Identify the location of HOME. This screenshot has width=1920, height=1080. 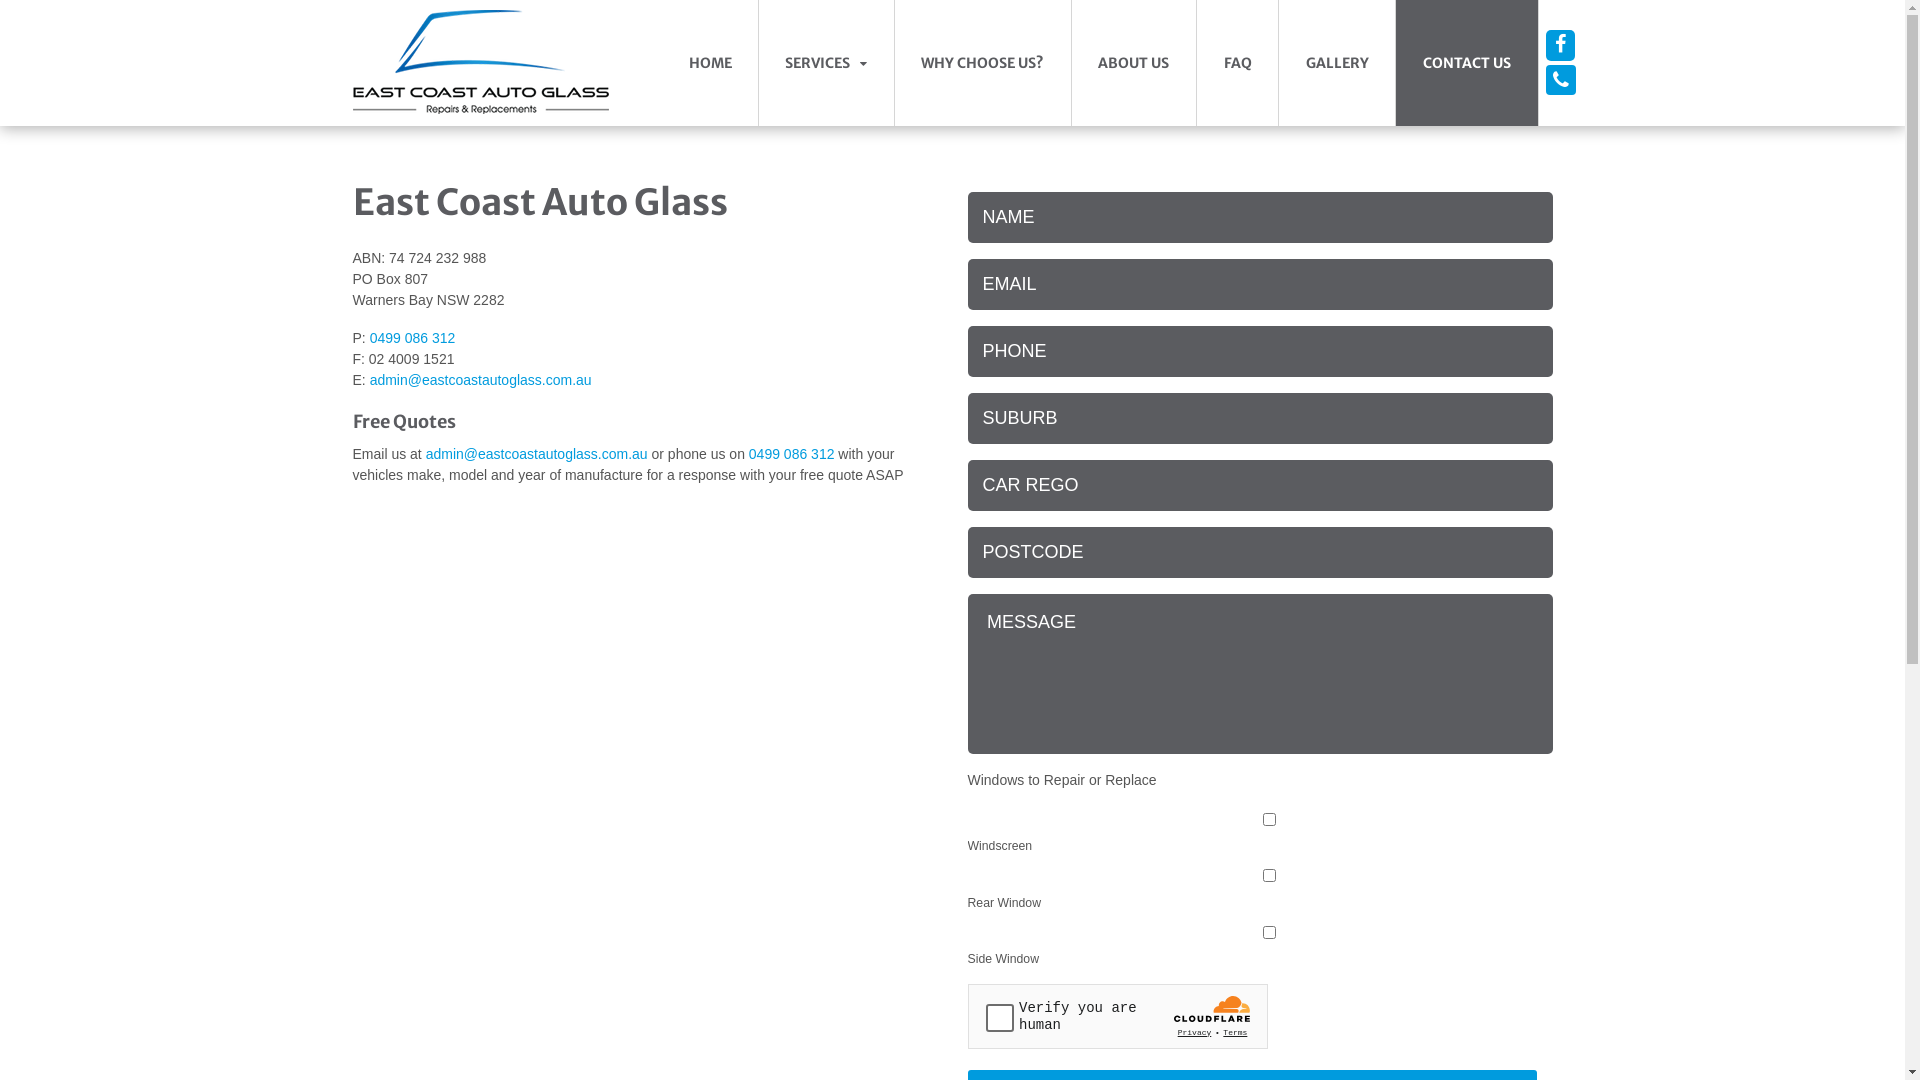
(710, 63).